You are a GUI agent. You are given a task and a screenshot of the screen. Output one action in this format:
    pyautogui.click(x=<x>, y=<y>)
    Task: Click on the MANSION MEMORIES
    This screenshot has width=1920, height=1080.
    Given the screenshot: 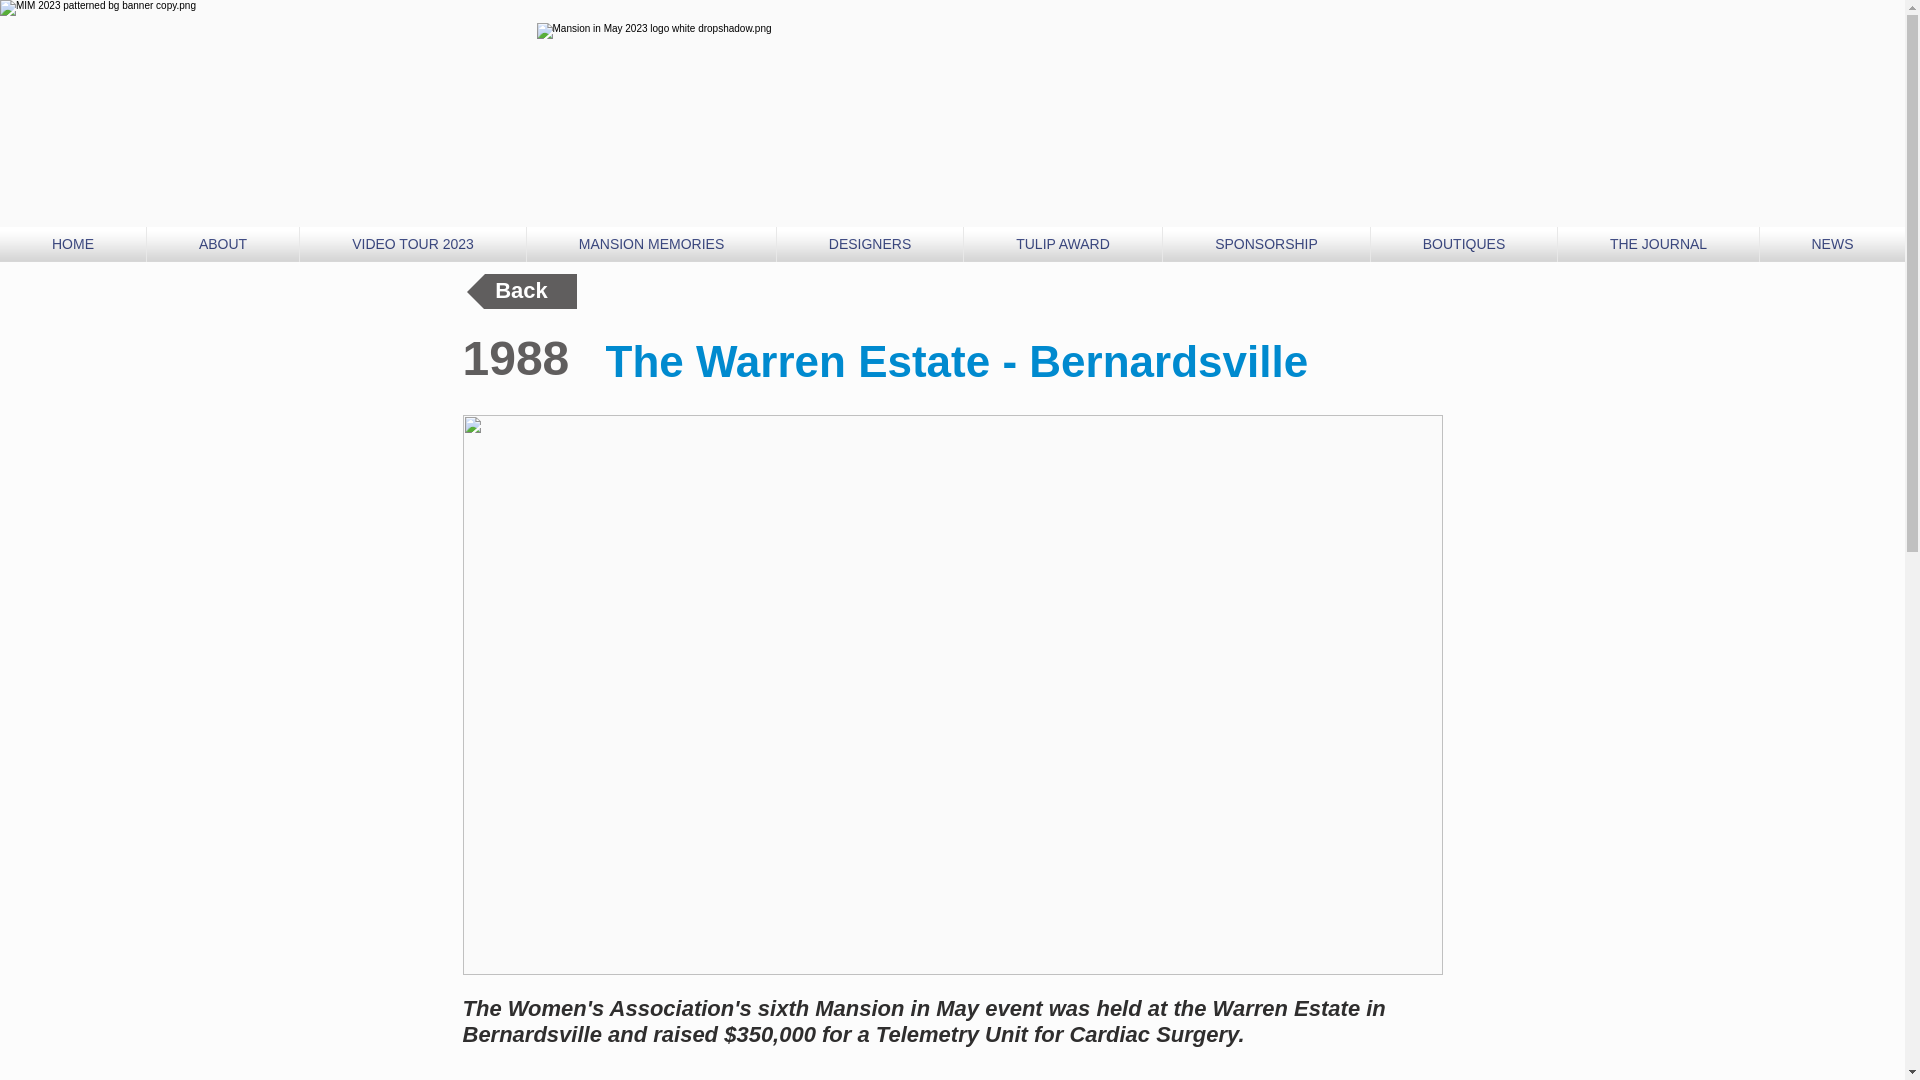 What is the action you would take?
    pyautogui.click(x=650, y=244)
    